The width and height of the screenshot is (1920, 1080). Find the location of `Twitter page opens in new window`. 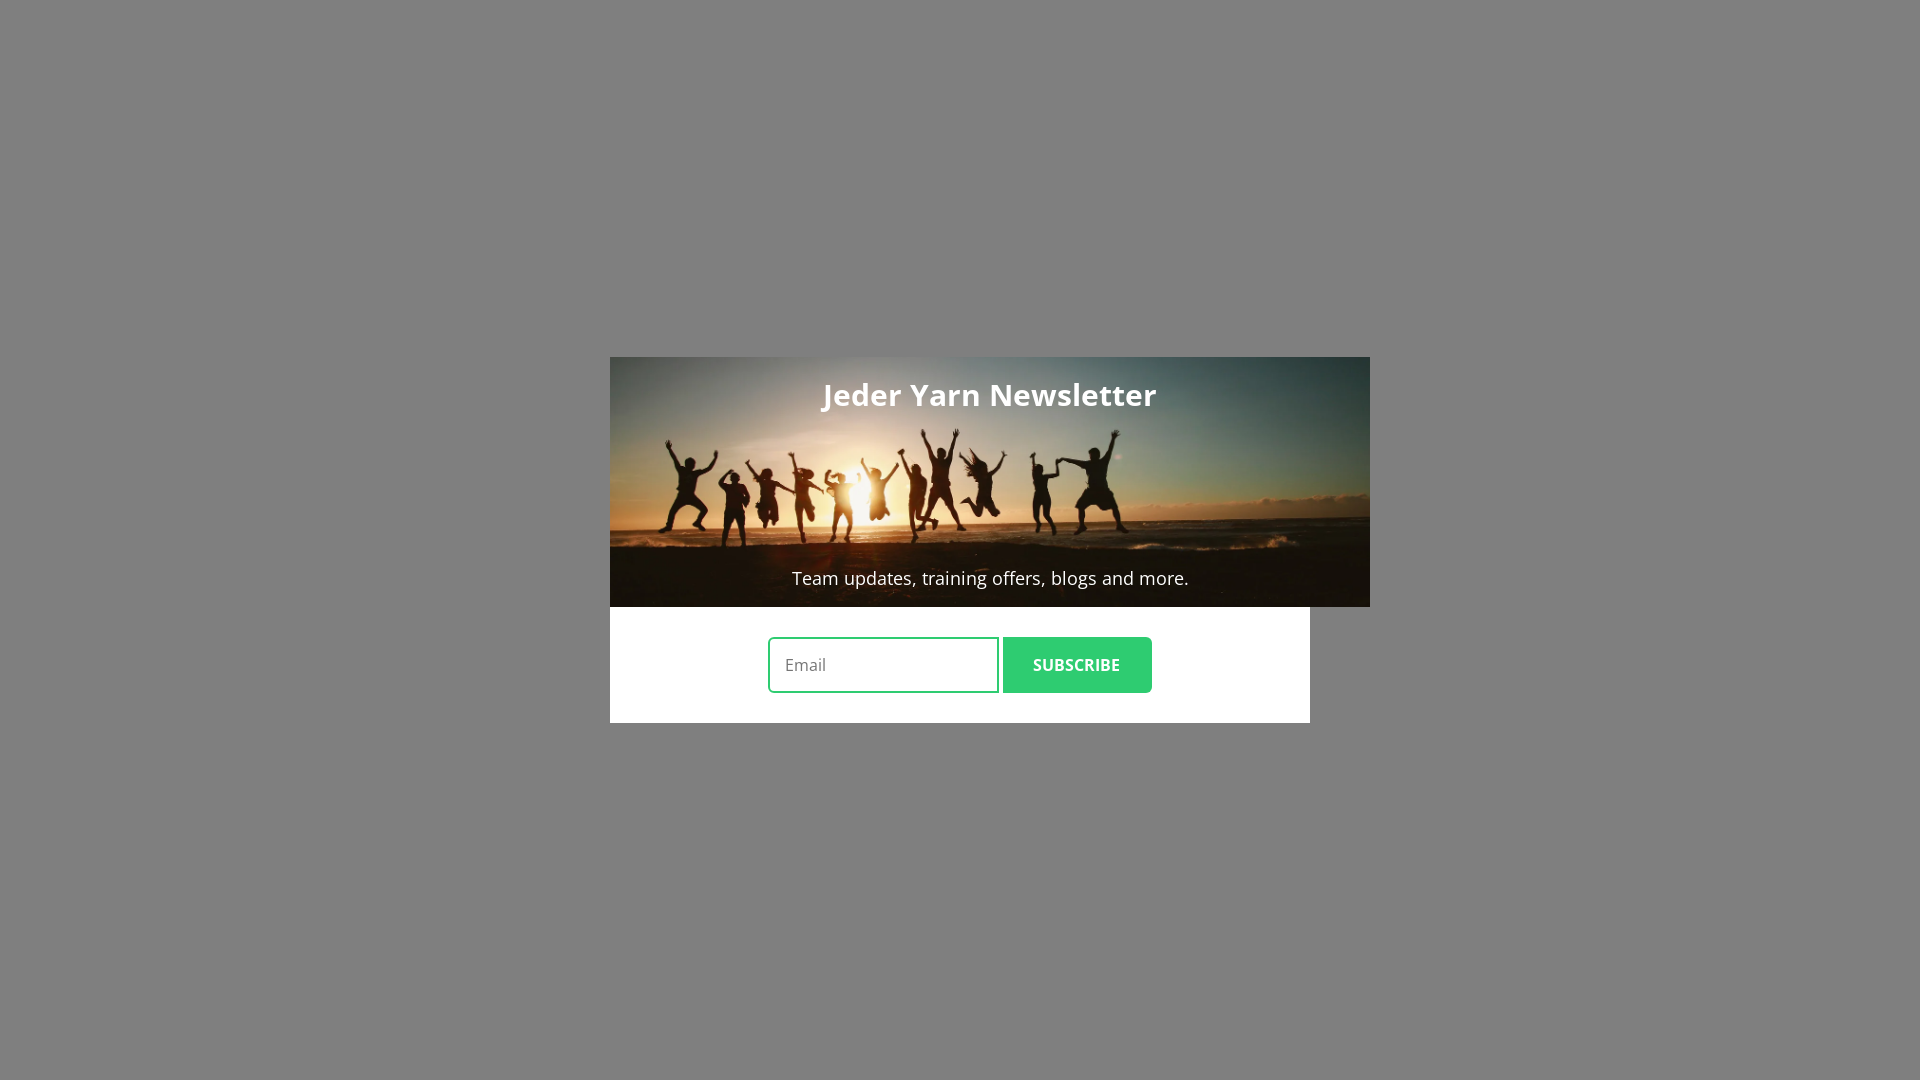

Twitter page opens in new window is located at coordinates (32, 36).